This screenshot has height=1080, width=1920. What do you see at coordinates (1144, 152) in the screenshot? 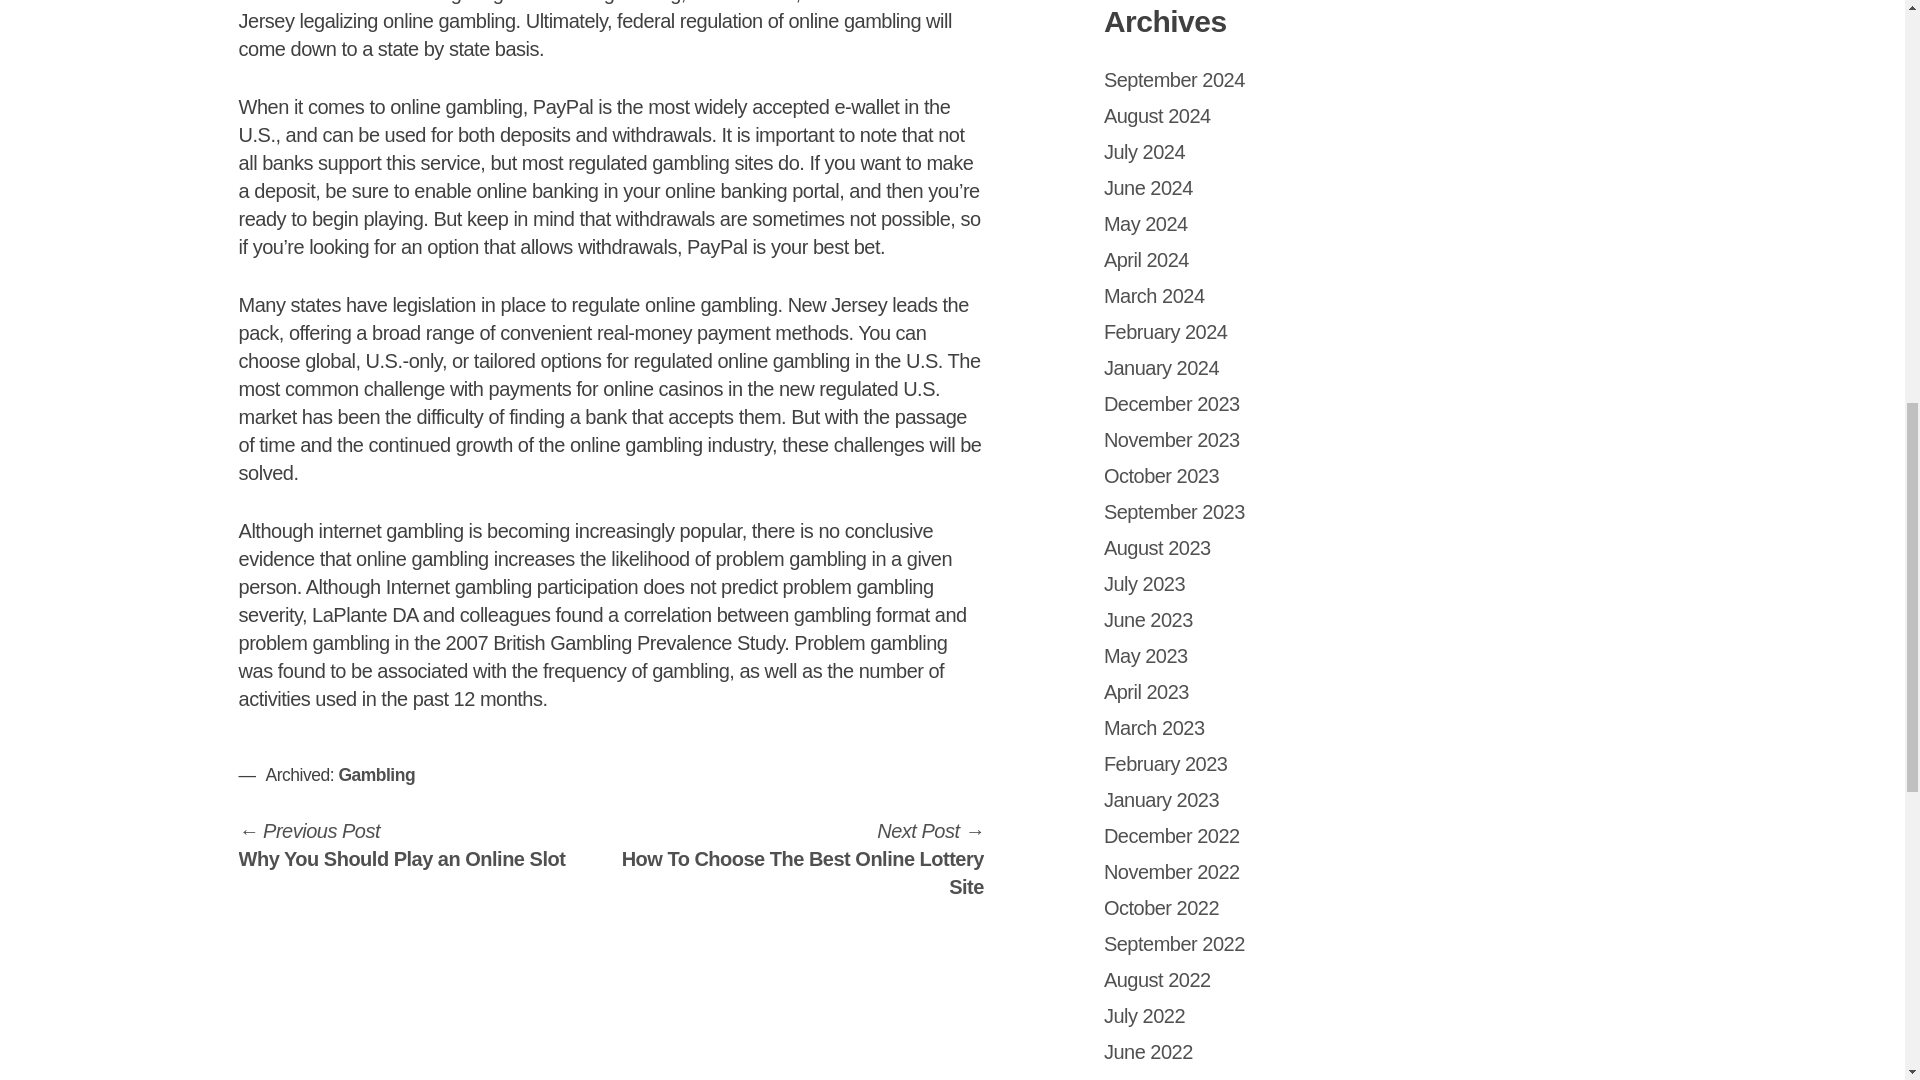
I see `July 2024` at bounding box center [1144, 152].